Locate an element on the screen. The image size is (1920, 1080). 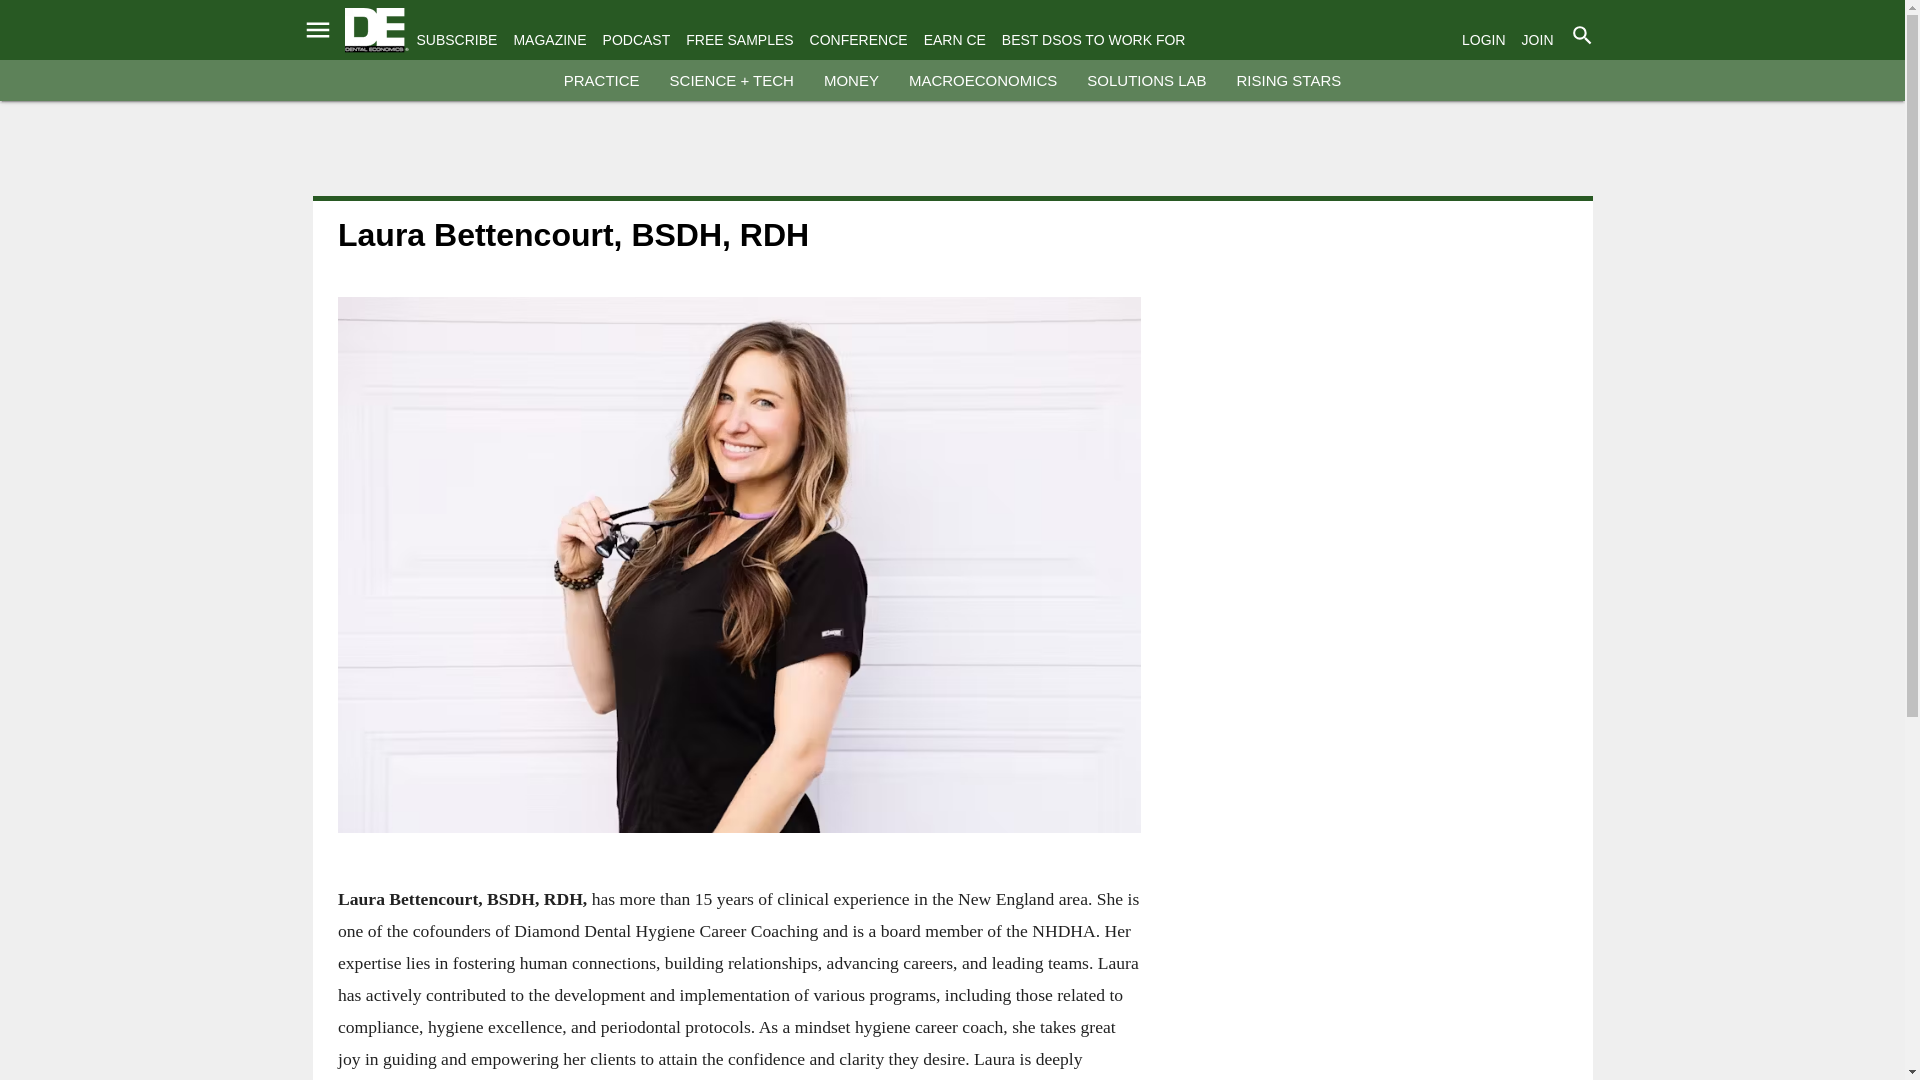
FREE SAMPLES is located at coordinates (738, 40).